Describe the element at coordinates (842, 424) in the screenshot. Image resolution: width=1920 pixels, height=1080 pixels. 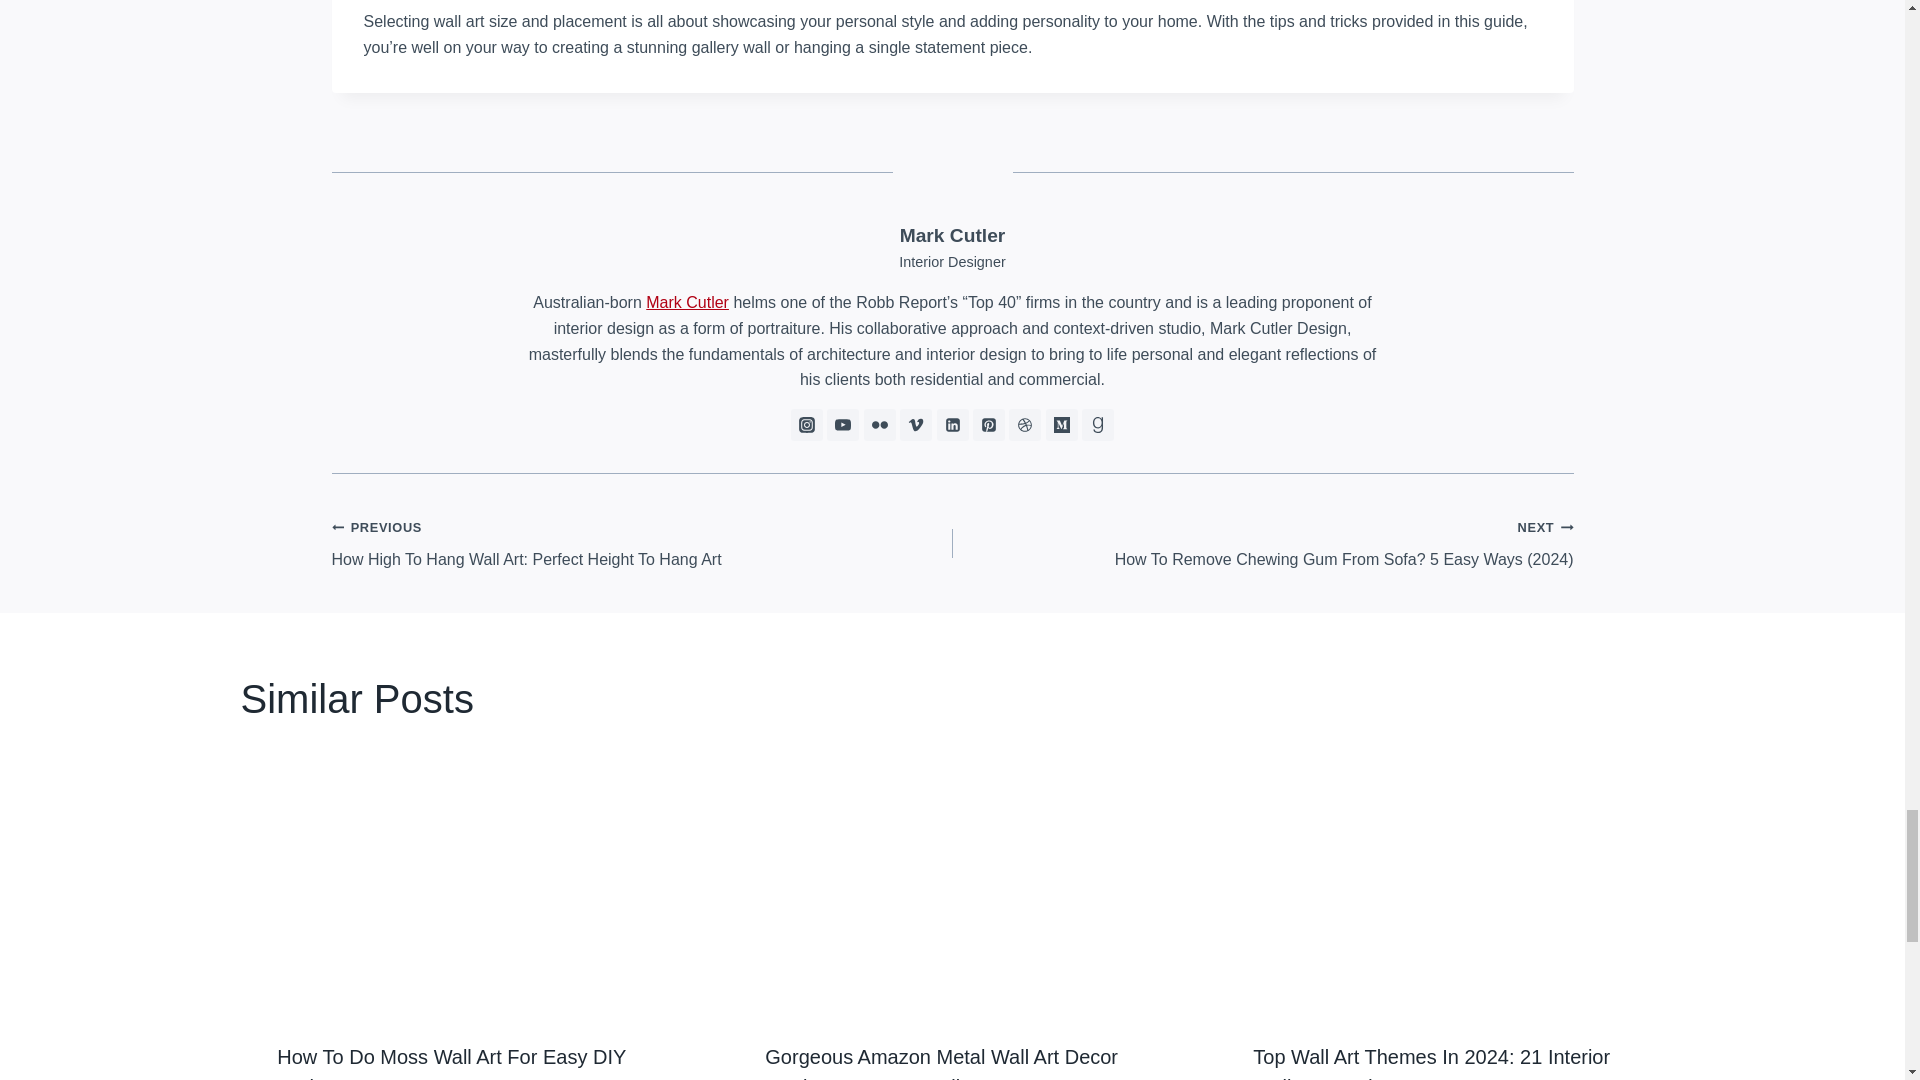
I see `Follow Mark Cutler on Youtube` at that location.